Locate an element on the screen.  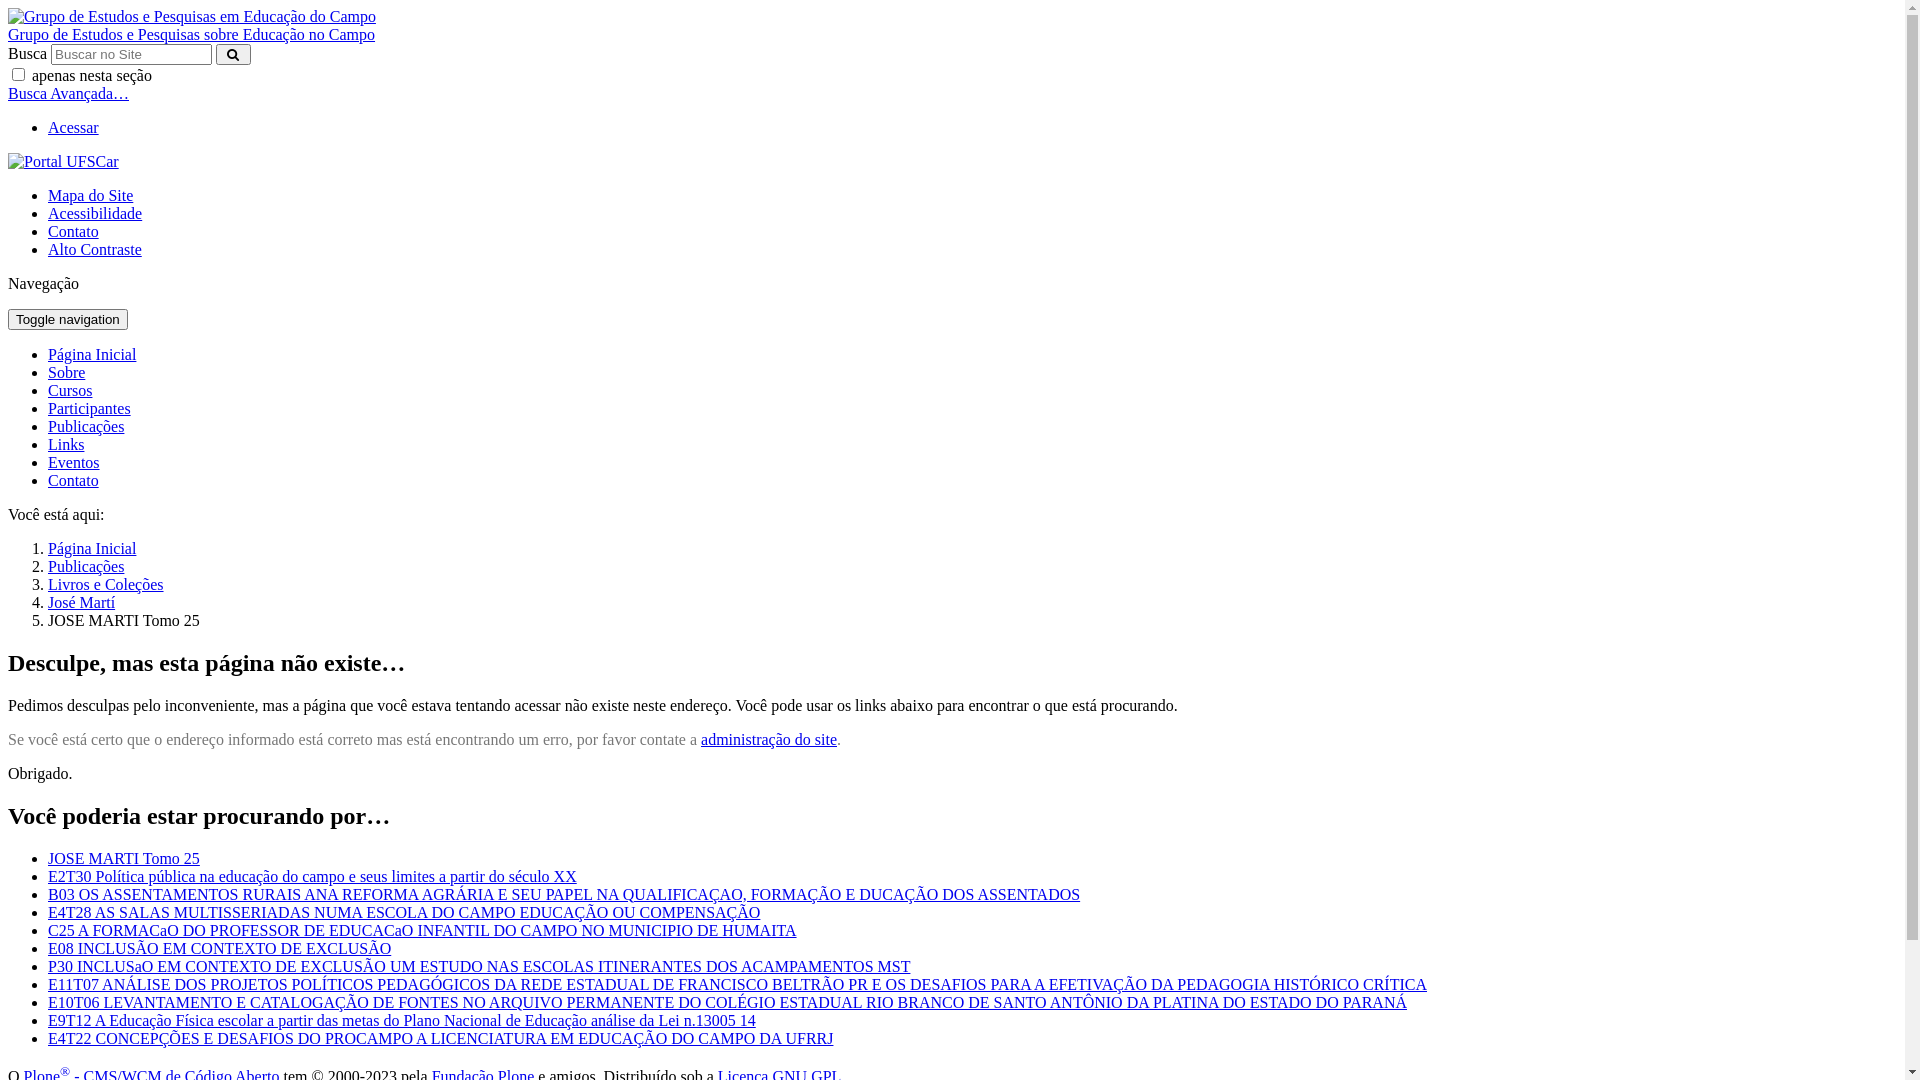
Cursos is located at coordinates (70, 390).